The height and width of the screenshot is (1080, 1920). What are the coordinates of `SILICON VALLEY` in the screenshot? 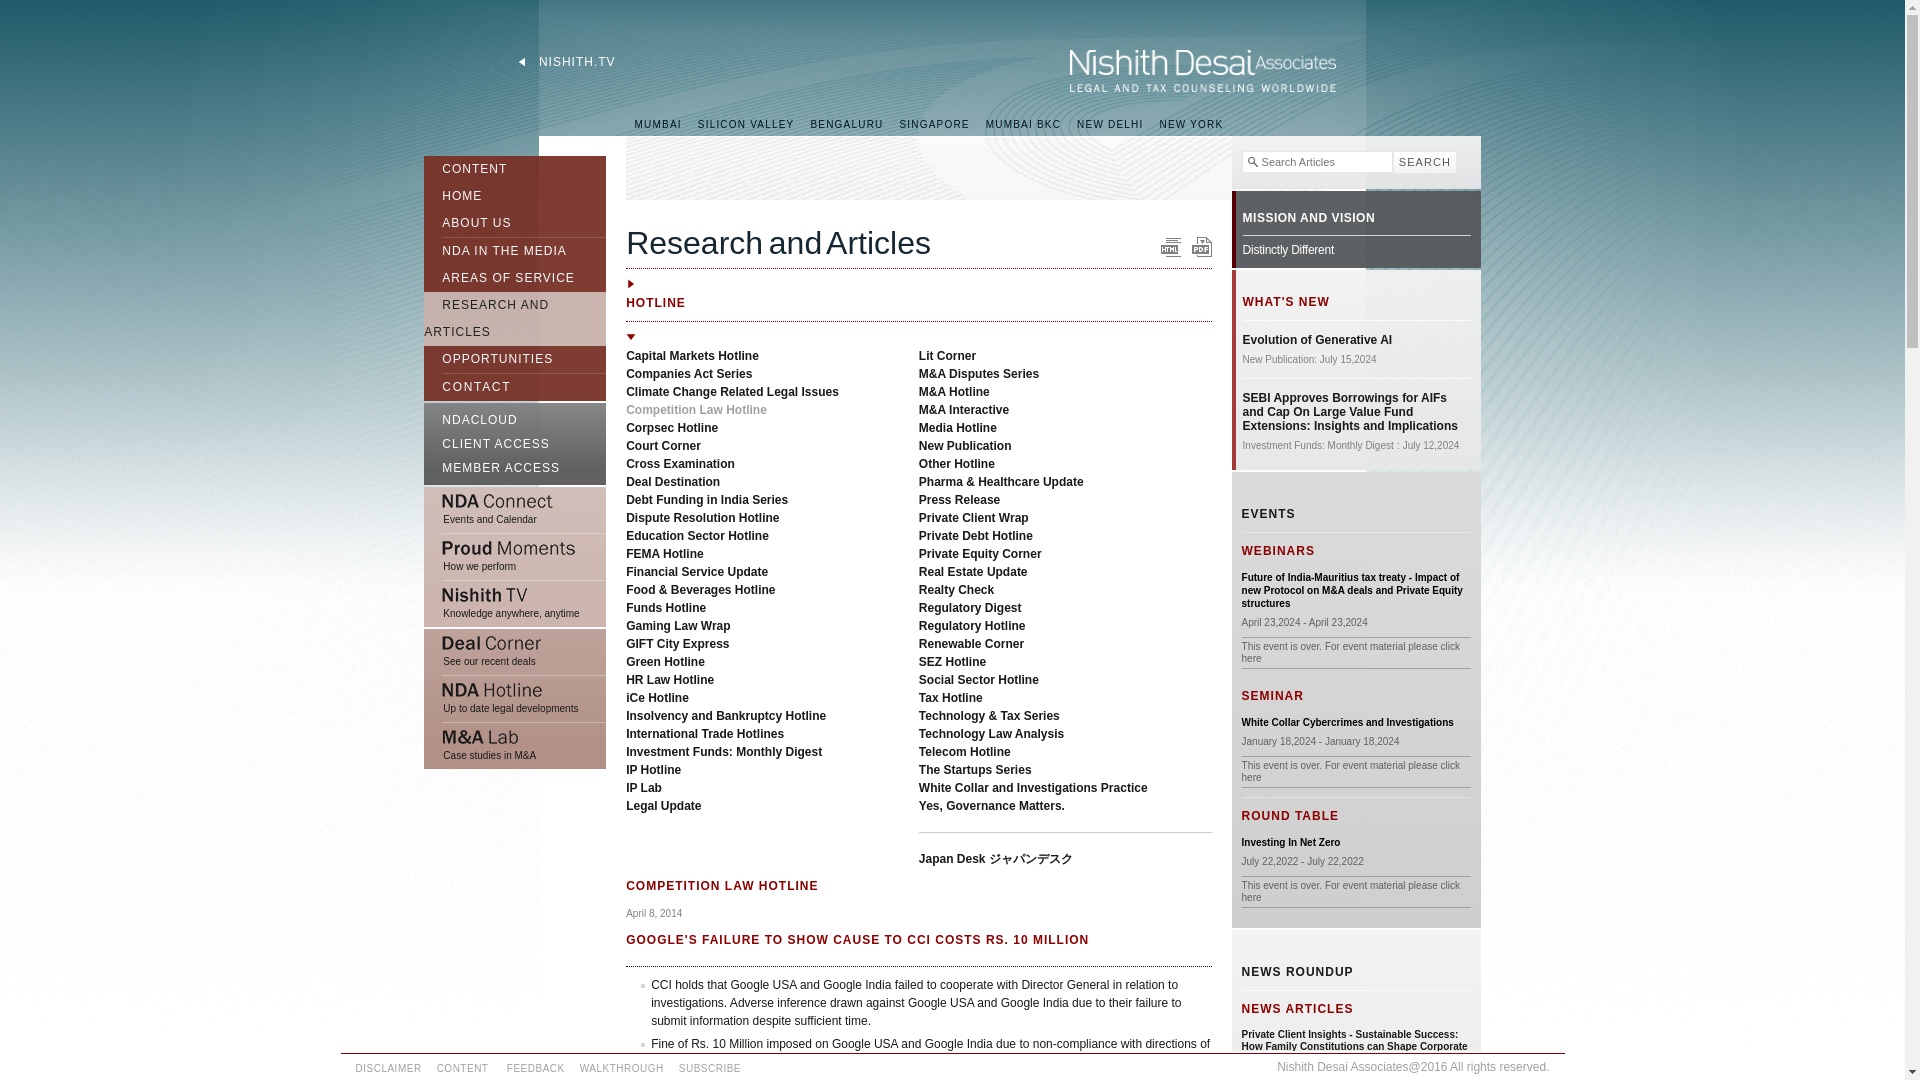 It's located at (746, 124).